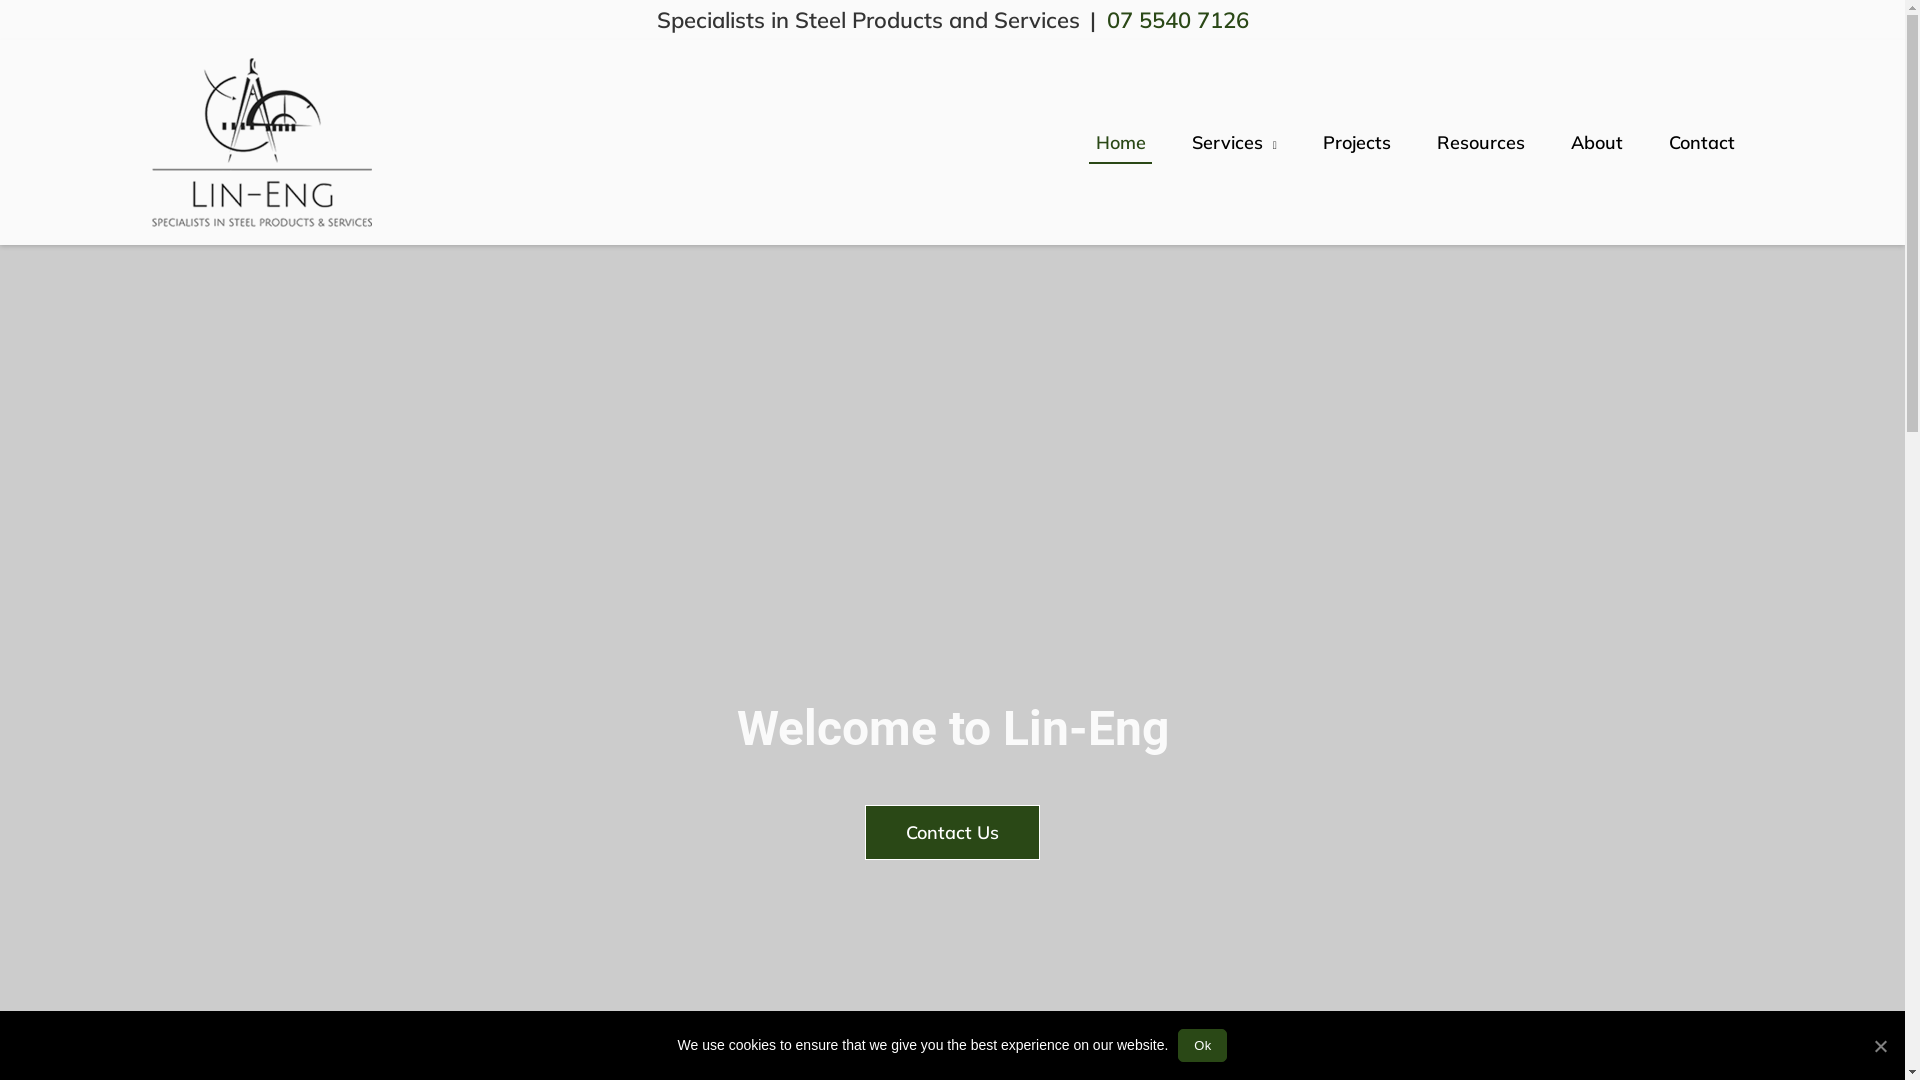 Image resolution: width=1920 pixels, height=1080 pixels. I want to click on Contact Us, so click(952, 832).